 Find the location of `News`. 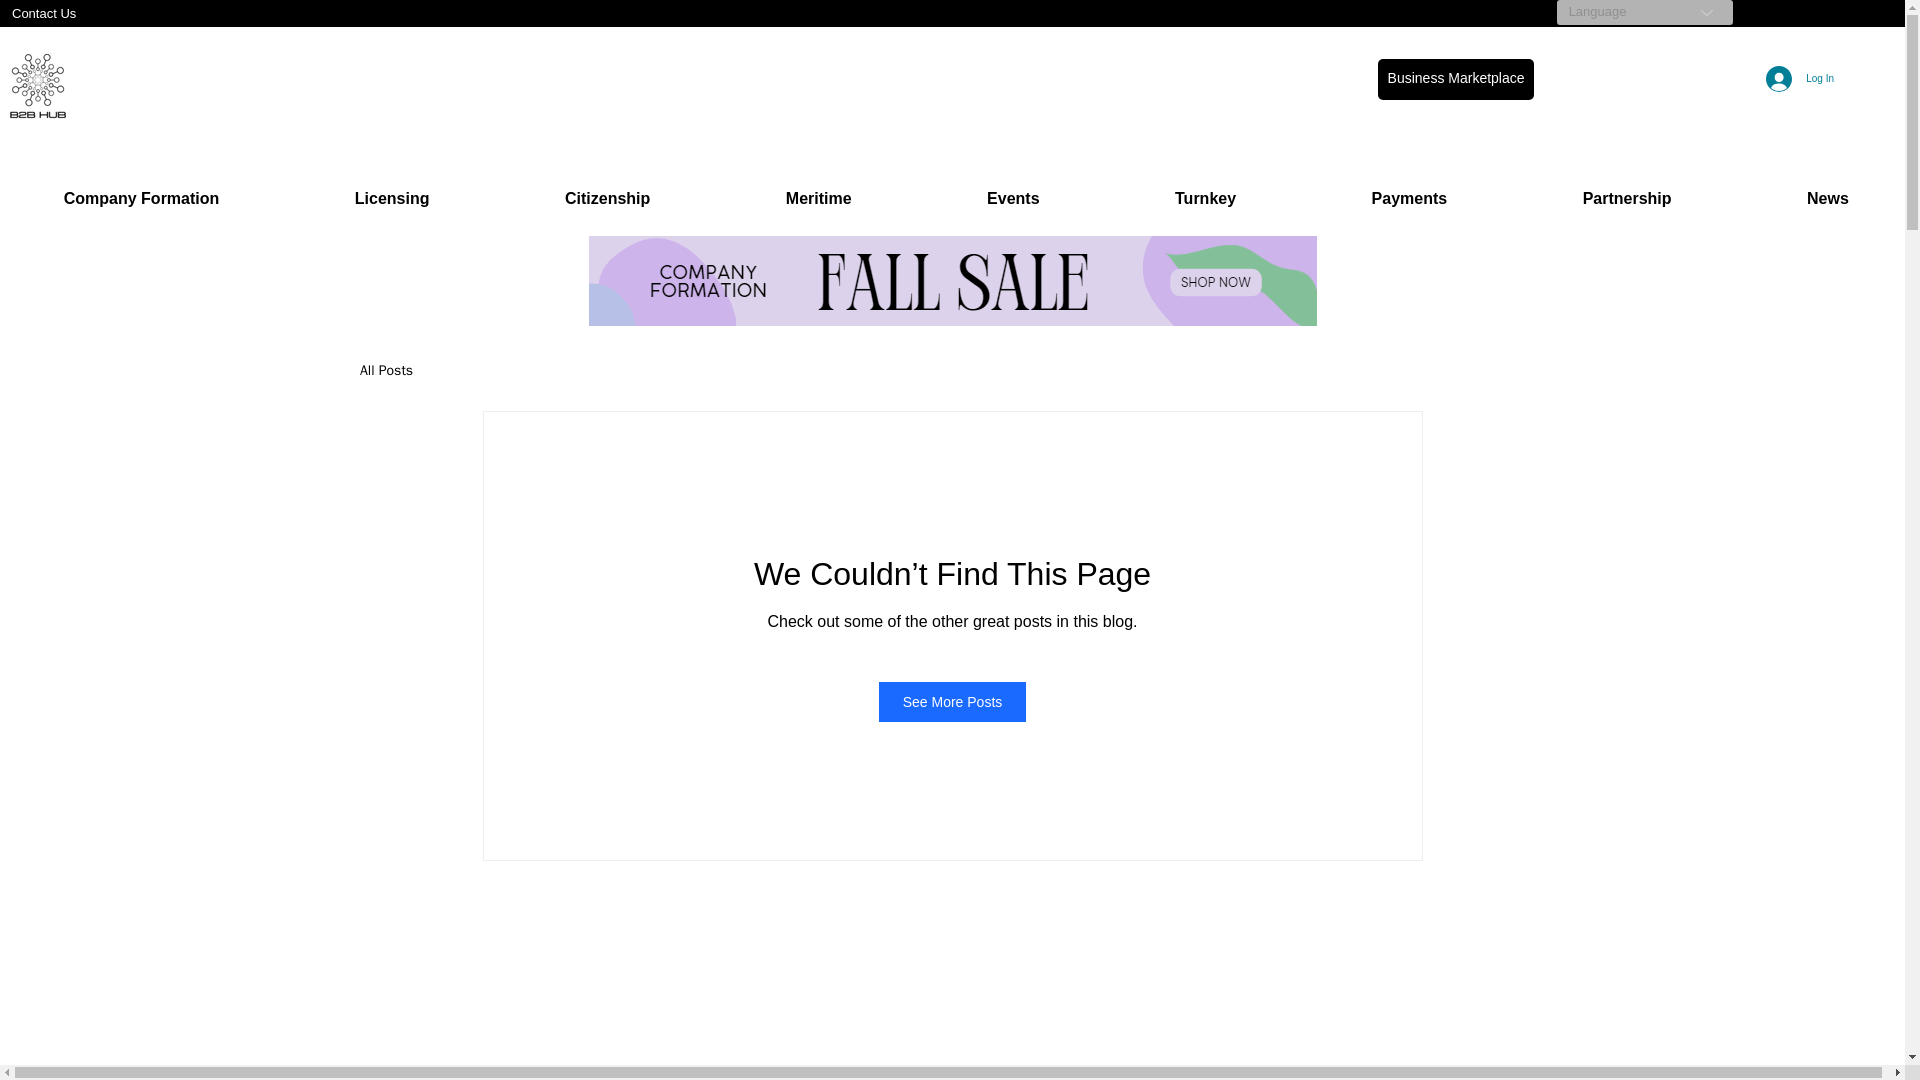

News is located at coordinates (1828, 198).